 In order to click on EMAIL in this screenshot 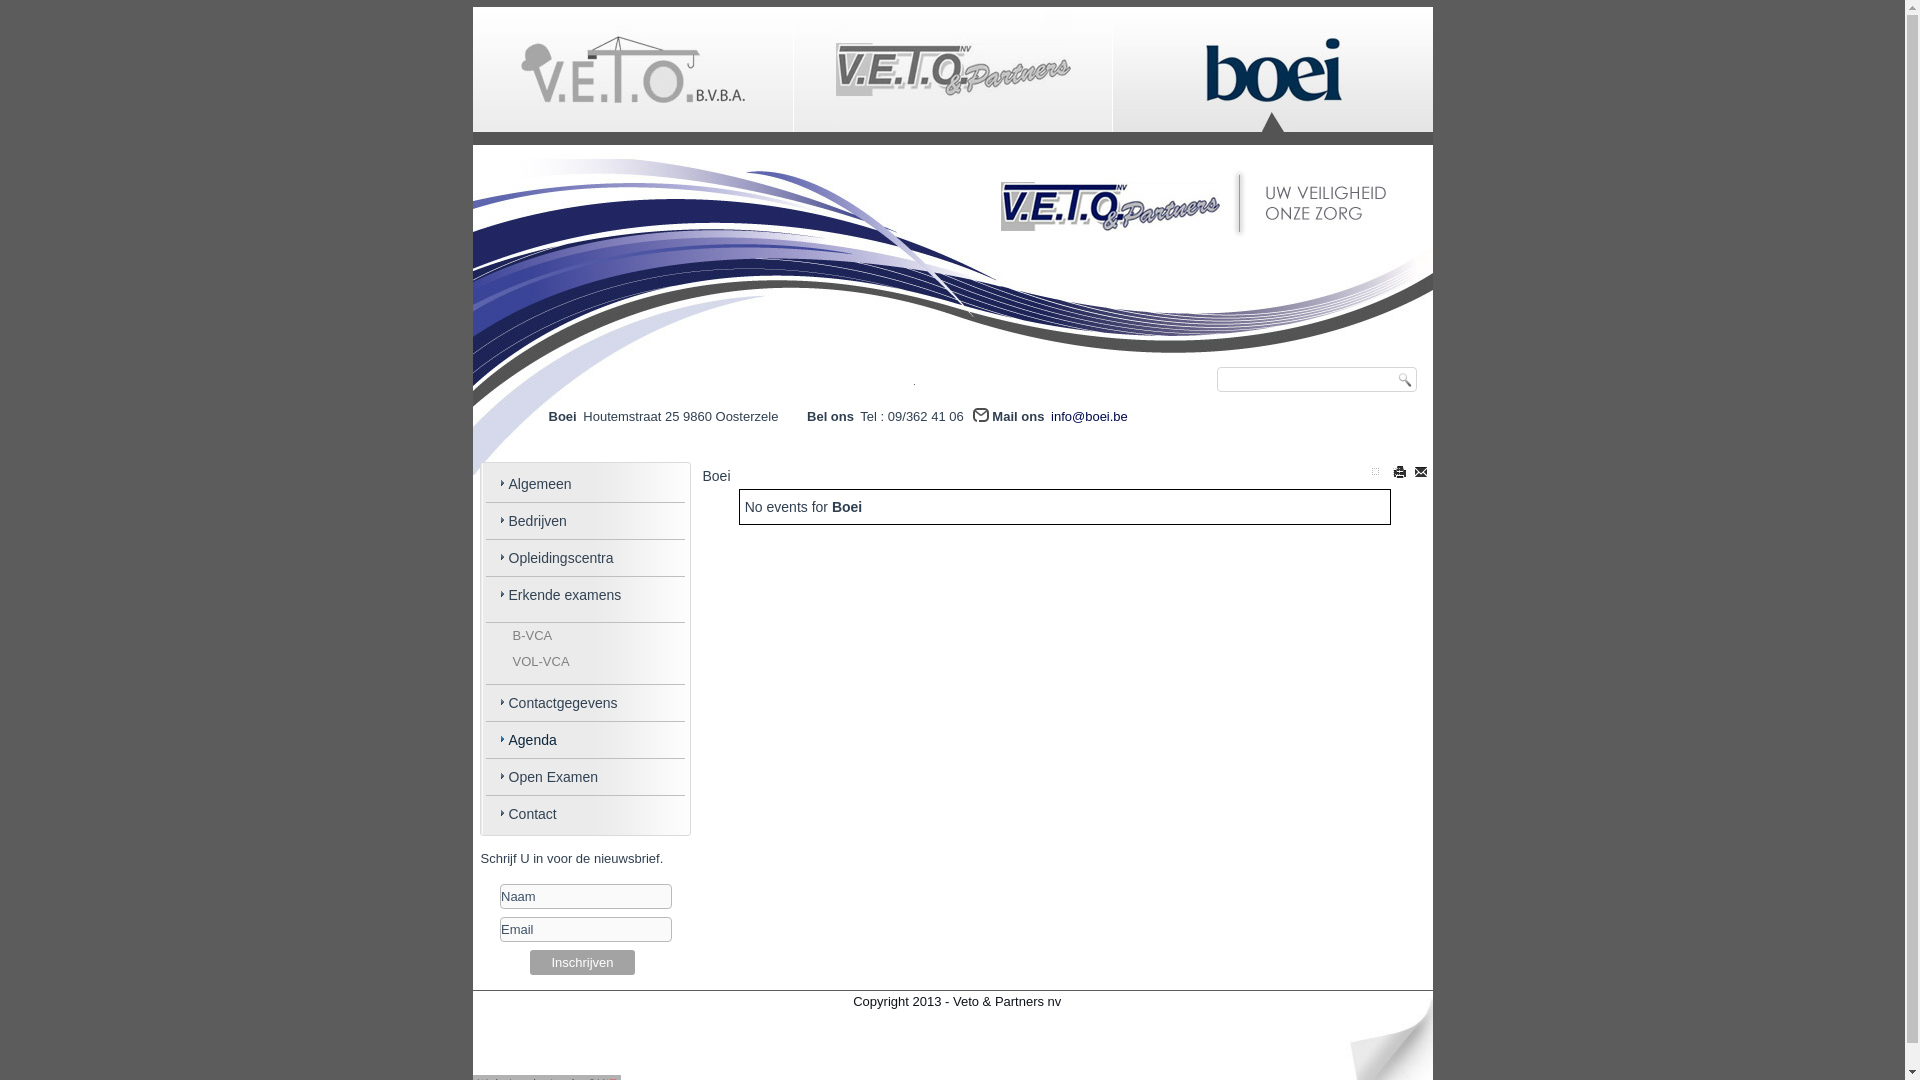, I will do `click(1421, 472)`.